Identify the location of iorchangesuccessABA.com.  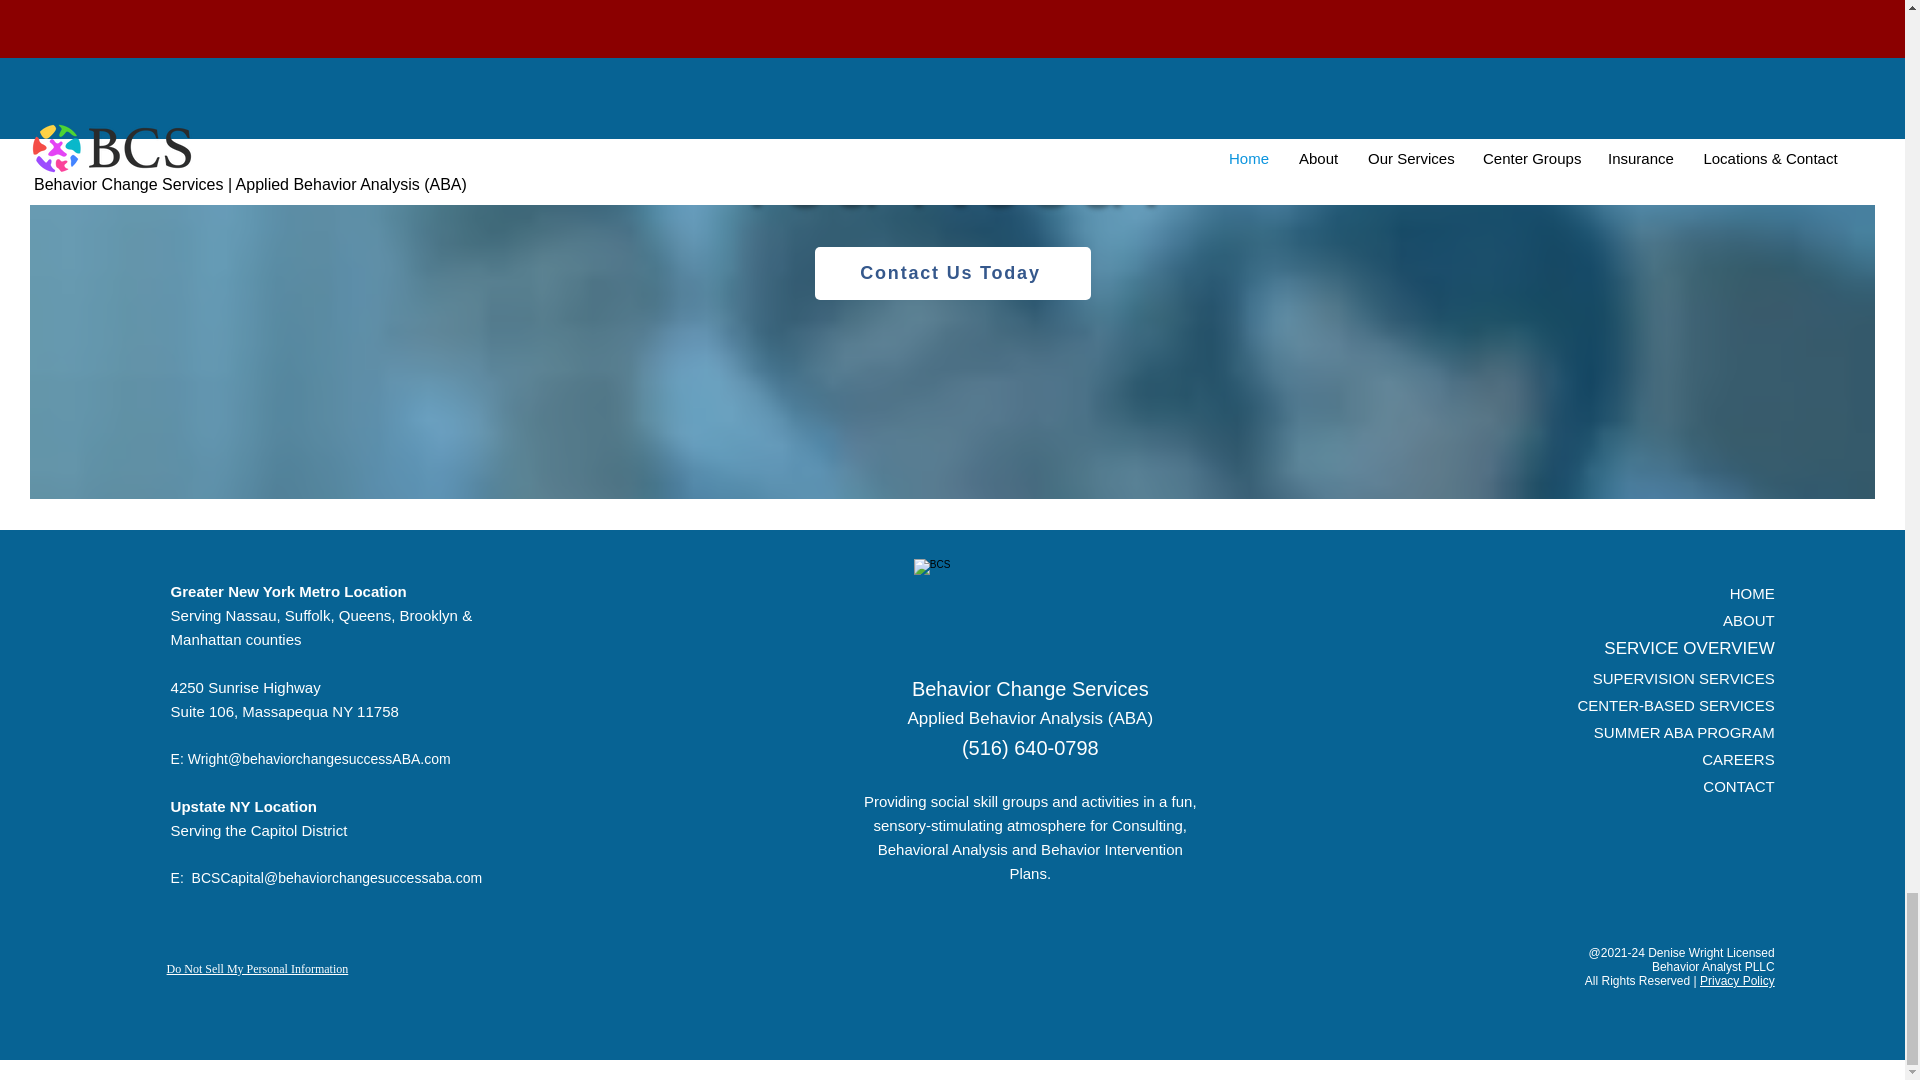
(364, 758).